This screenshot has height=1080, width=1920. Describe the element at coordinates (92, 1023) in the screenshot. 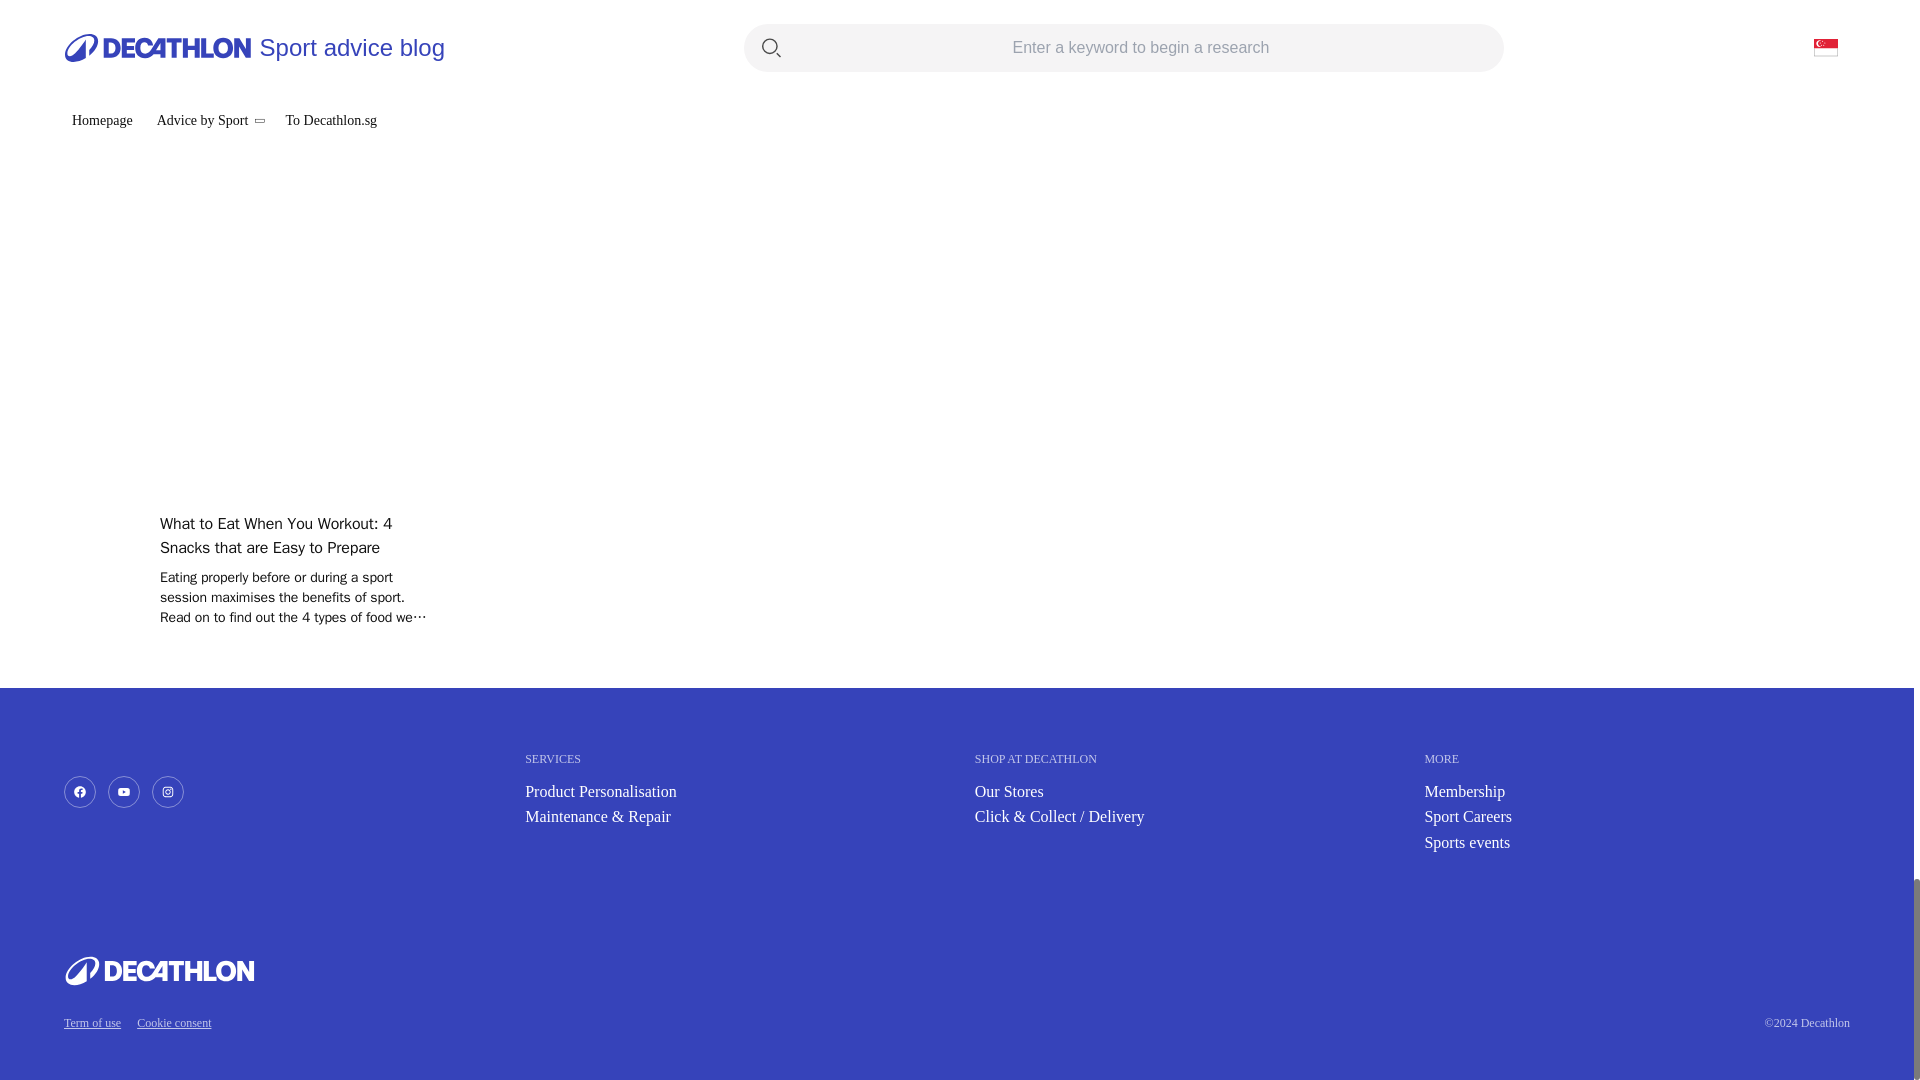

I see `Term of use` at that location.